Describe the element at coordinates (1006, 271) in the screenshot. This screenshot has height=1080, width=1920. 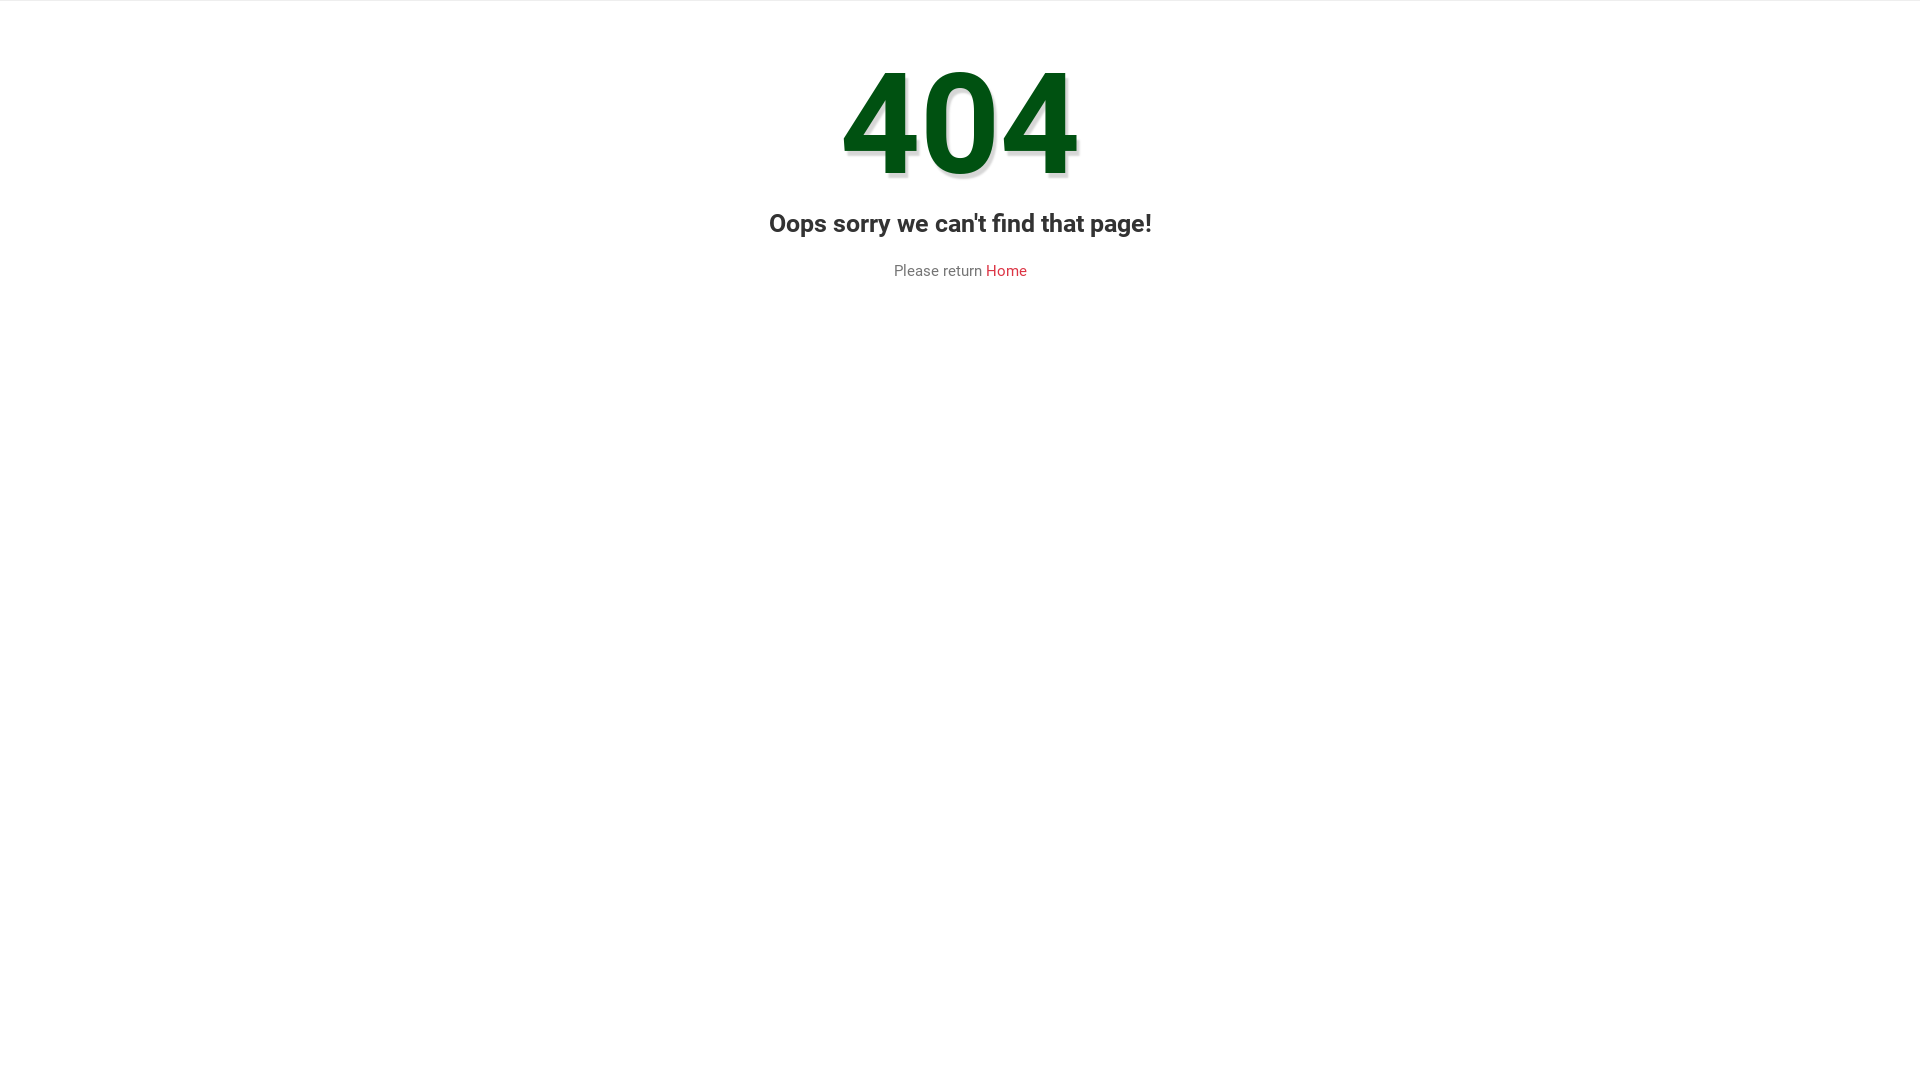
I see `Home` at that location.